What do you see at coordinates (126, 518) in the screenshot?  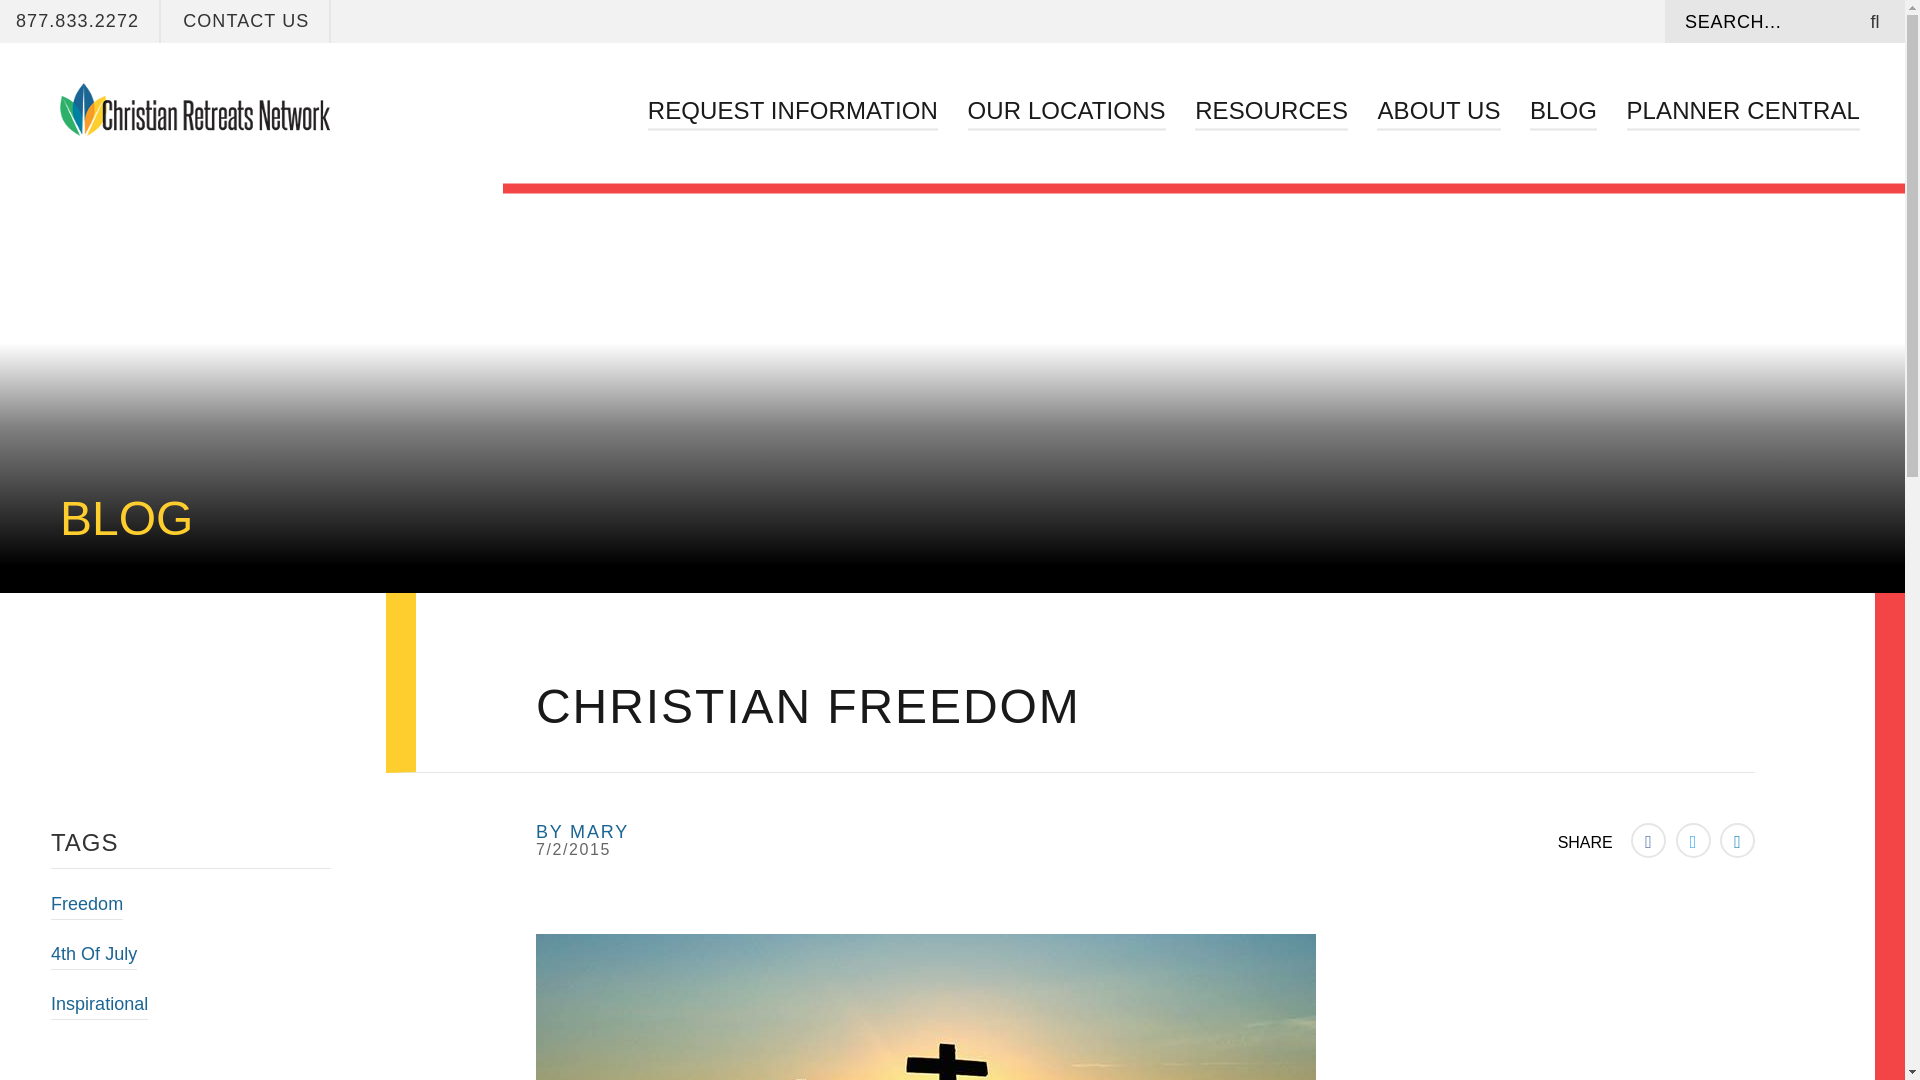 I see `BLOG` at bounding box center [126, 518].